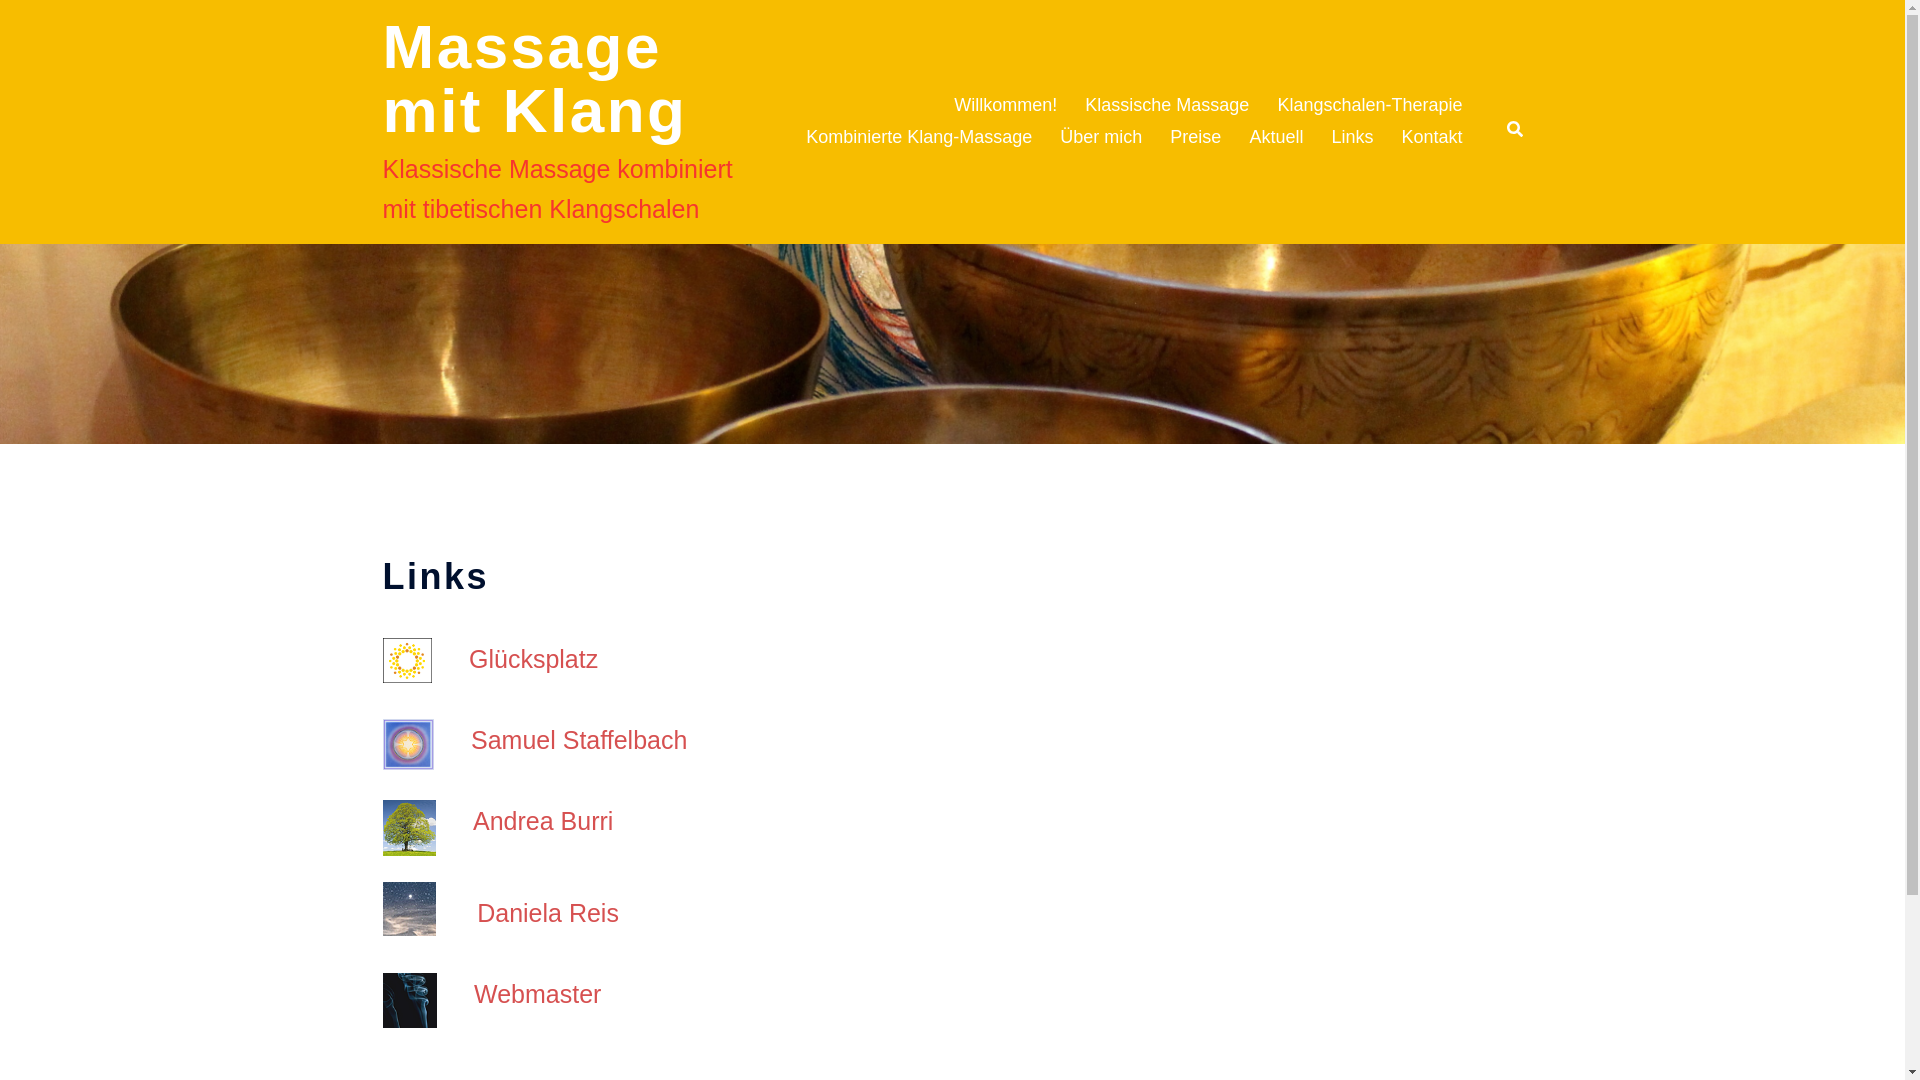  Describe the element at coordinates (1352, 138) in the screenshot. I see `Links` at that location.